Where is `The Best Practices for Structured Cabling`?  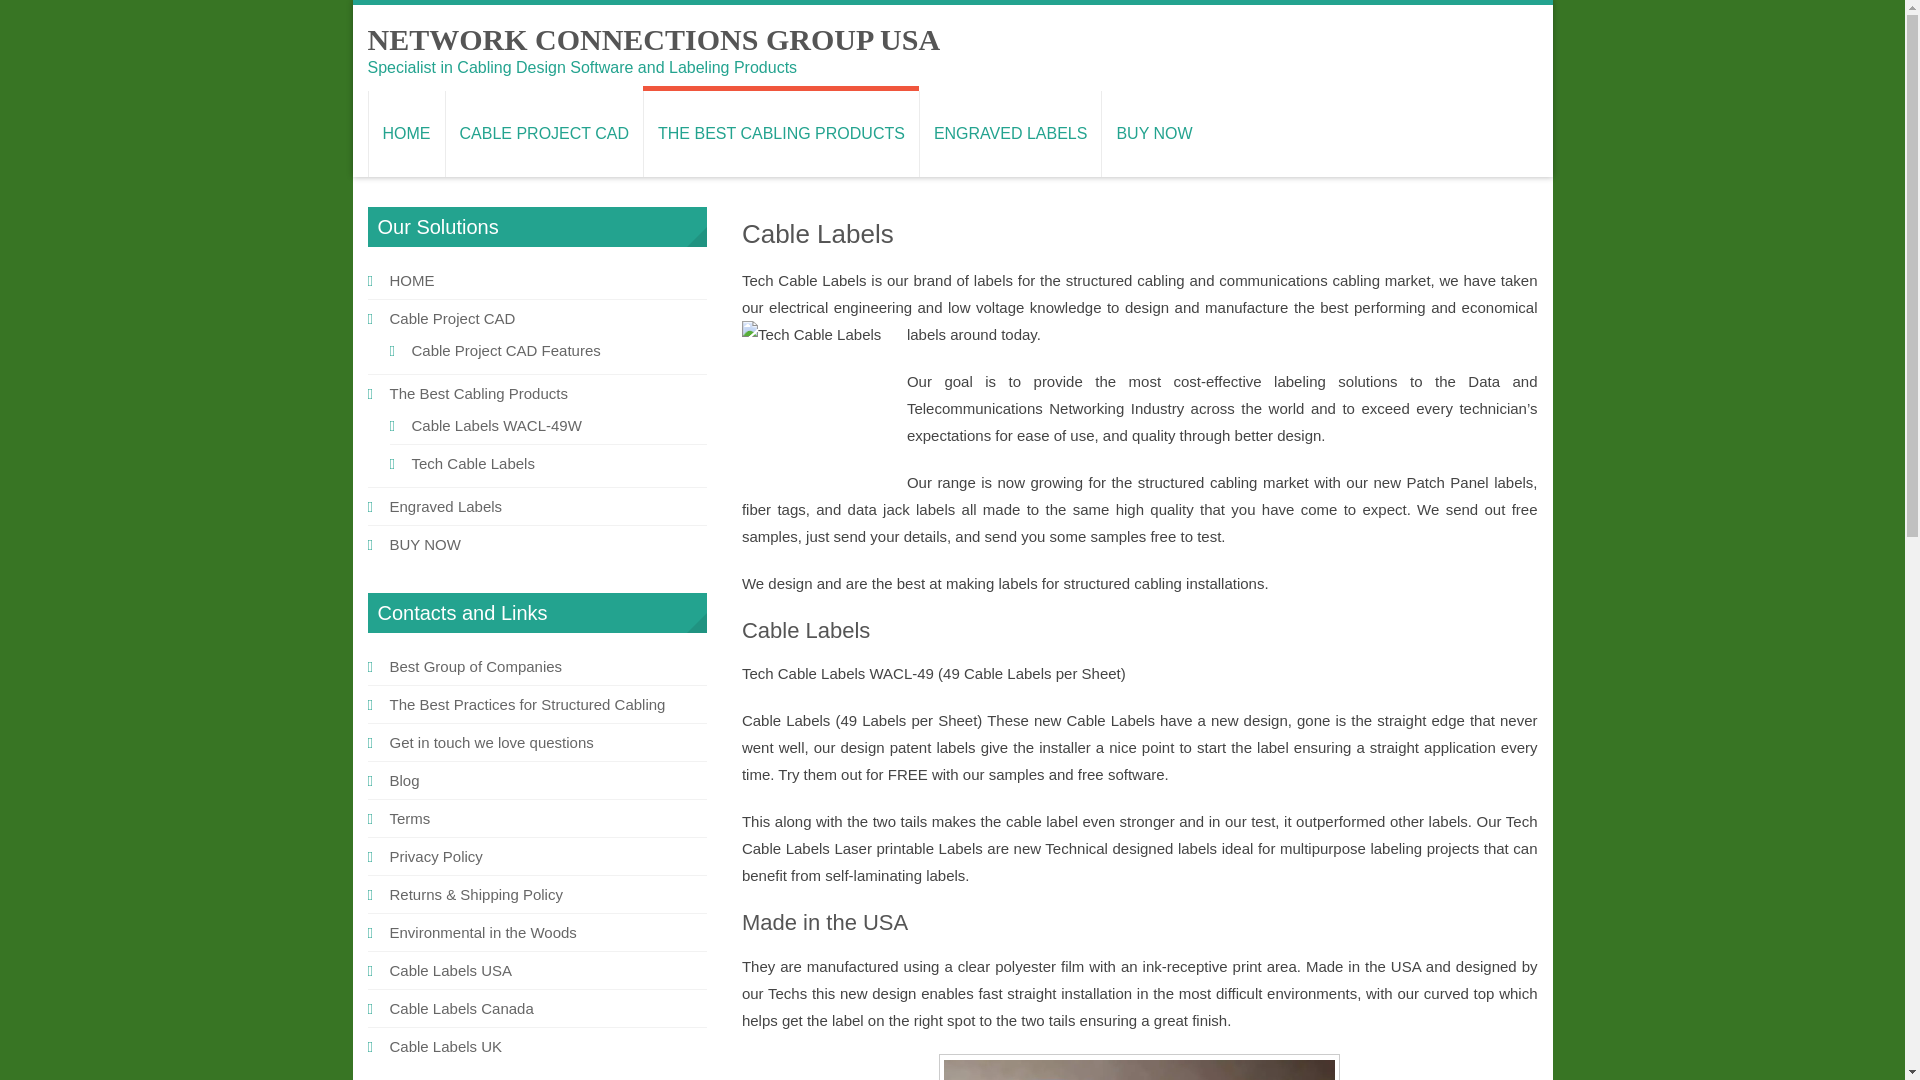
The Best Practices for Structured Cabling is located at coordinates (528, 704).